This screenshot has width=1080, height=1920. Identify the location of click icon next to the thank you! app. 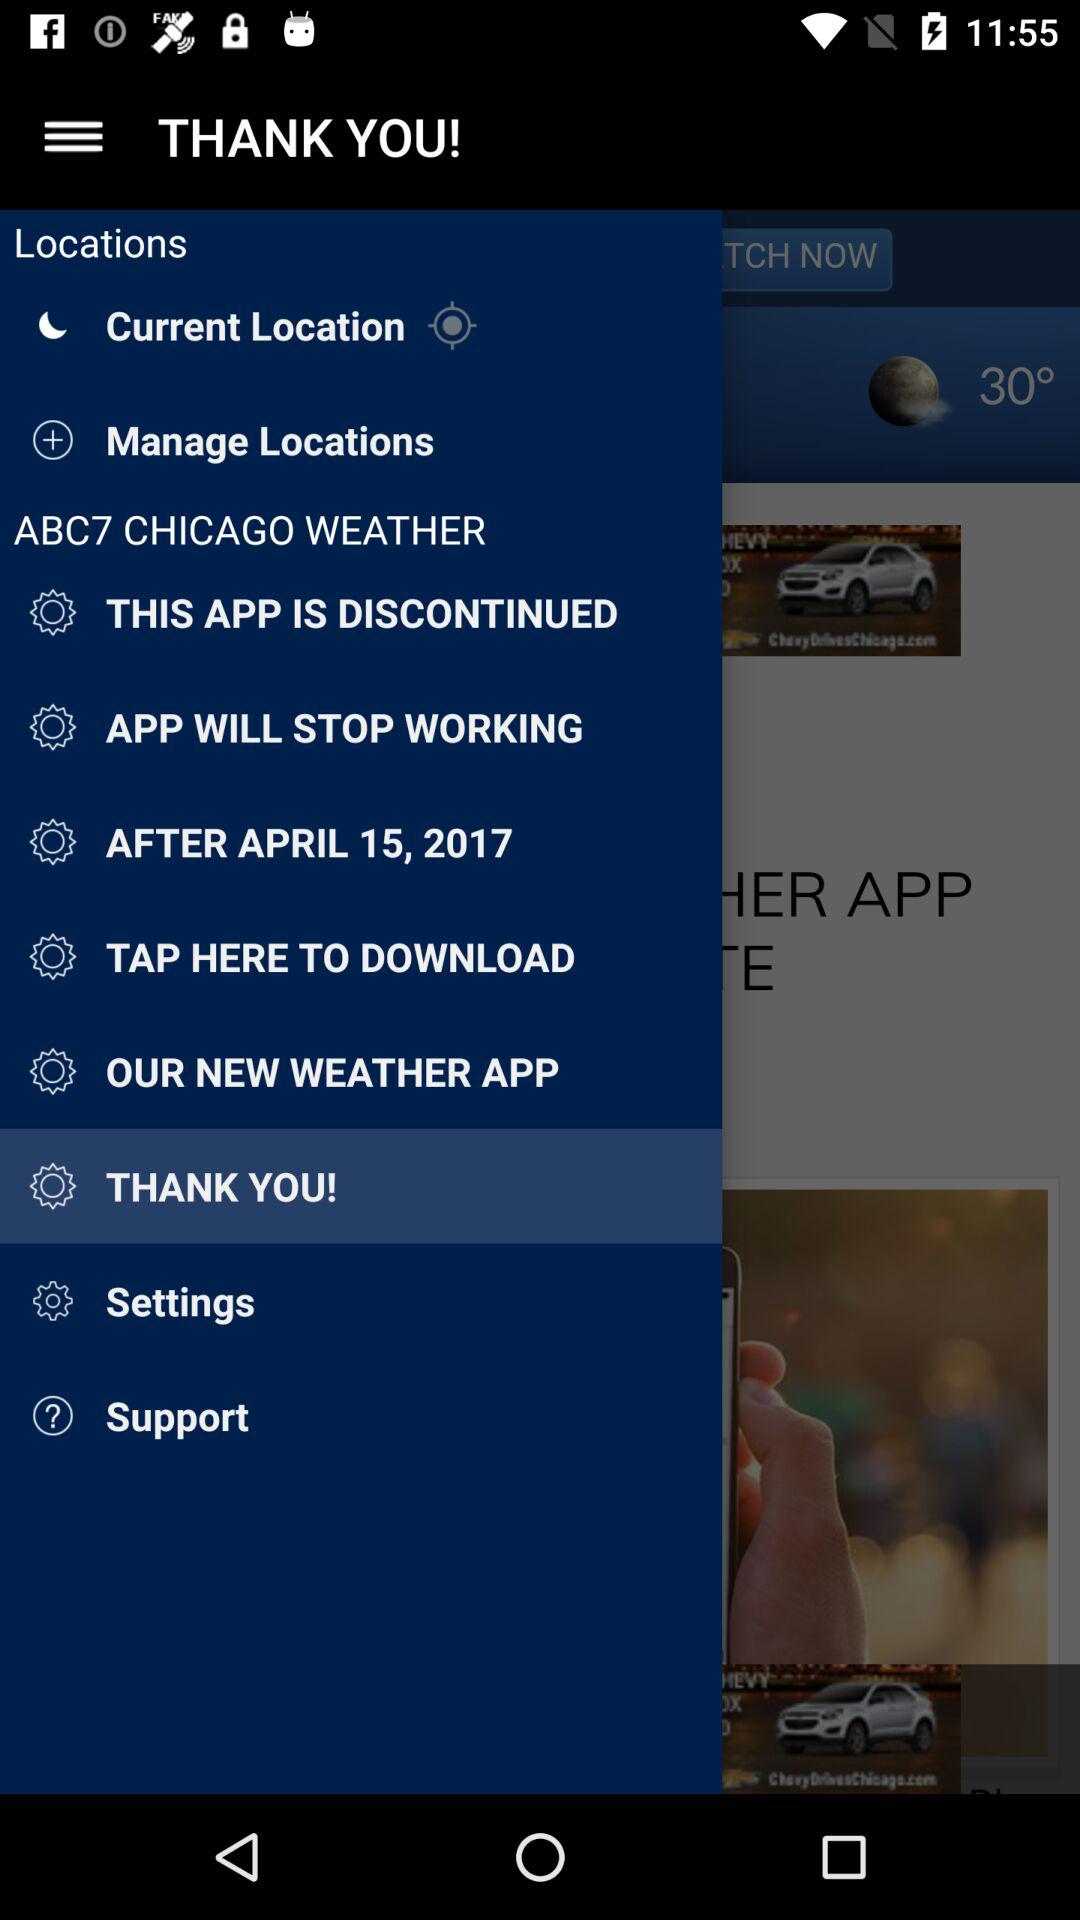
(73, 136).